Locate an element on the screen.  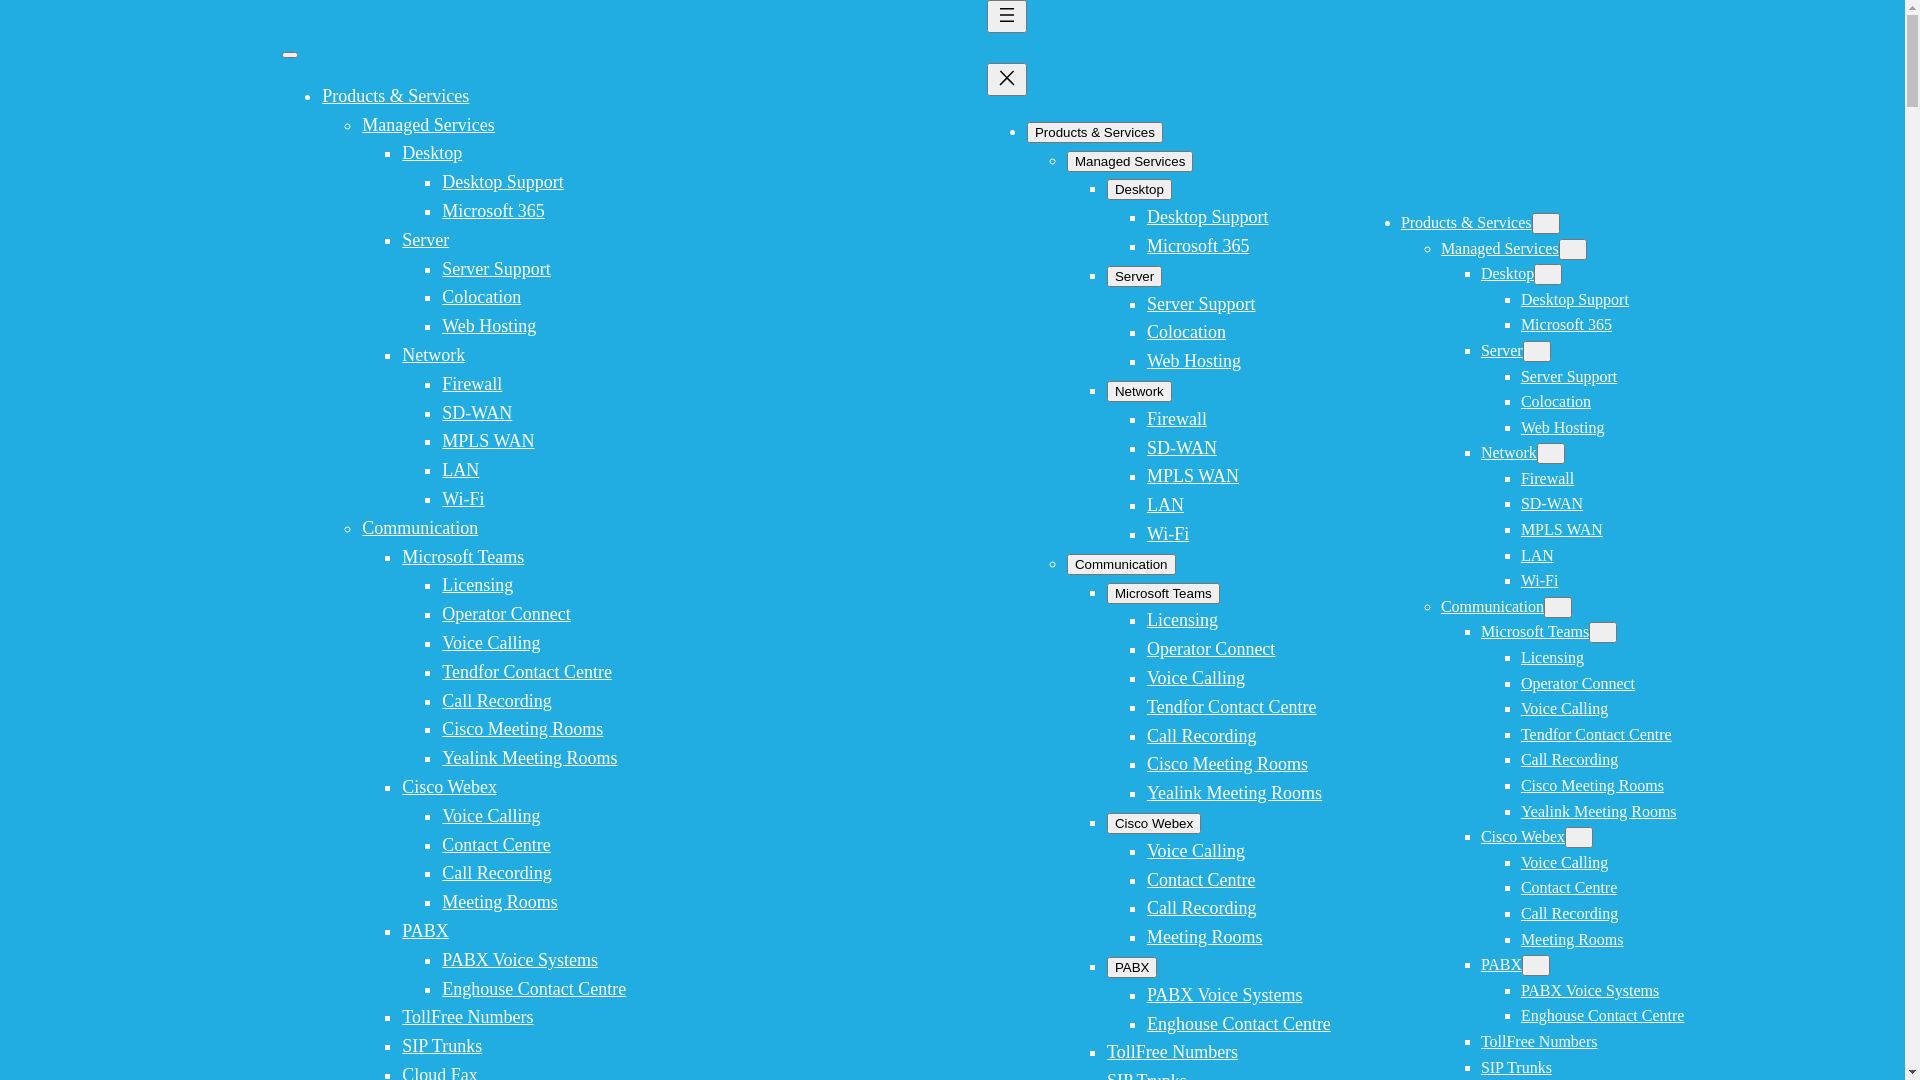
Voice Calling is located at coordinates (1196, 851).